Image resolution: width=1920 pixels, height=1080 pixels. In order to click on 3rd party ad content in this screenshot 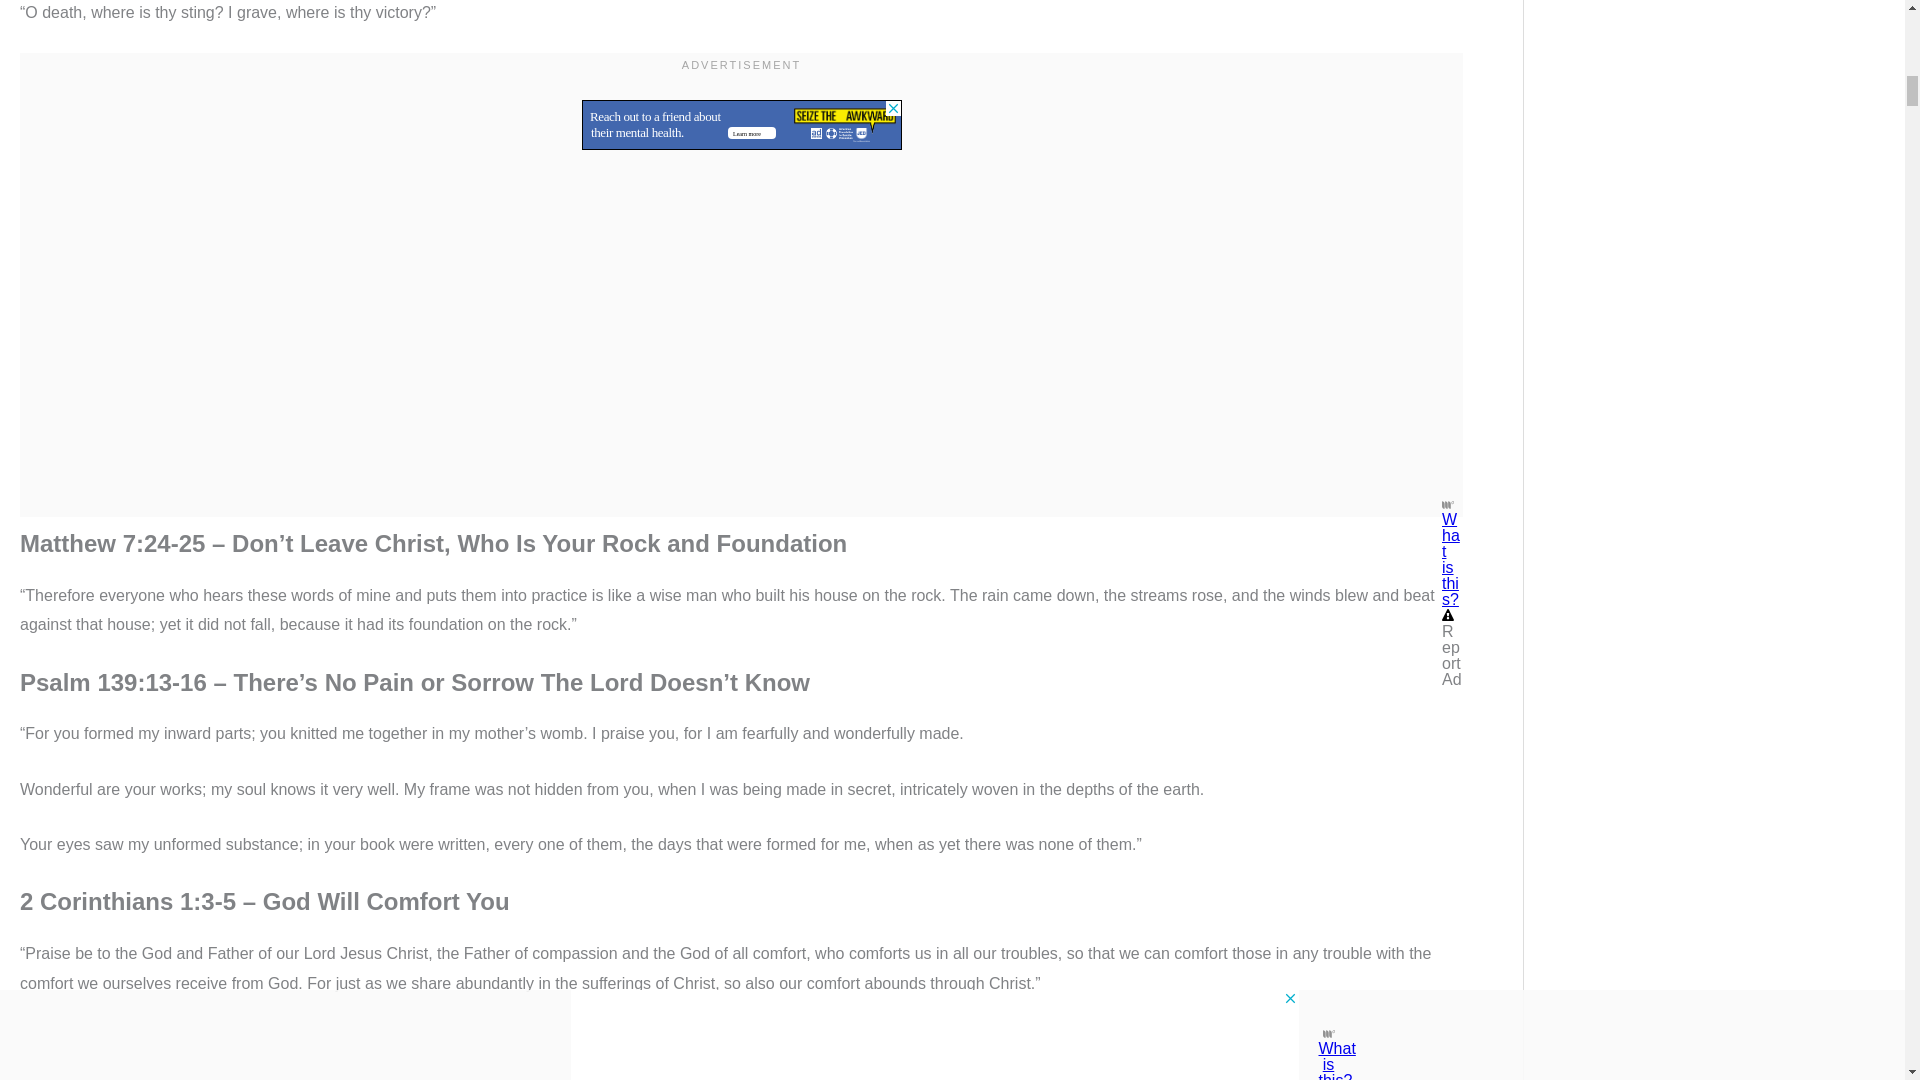, I will do `click(742, 102)`.